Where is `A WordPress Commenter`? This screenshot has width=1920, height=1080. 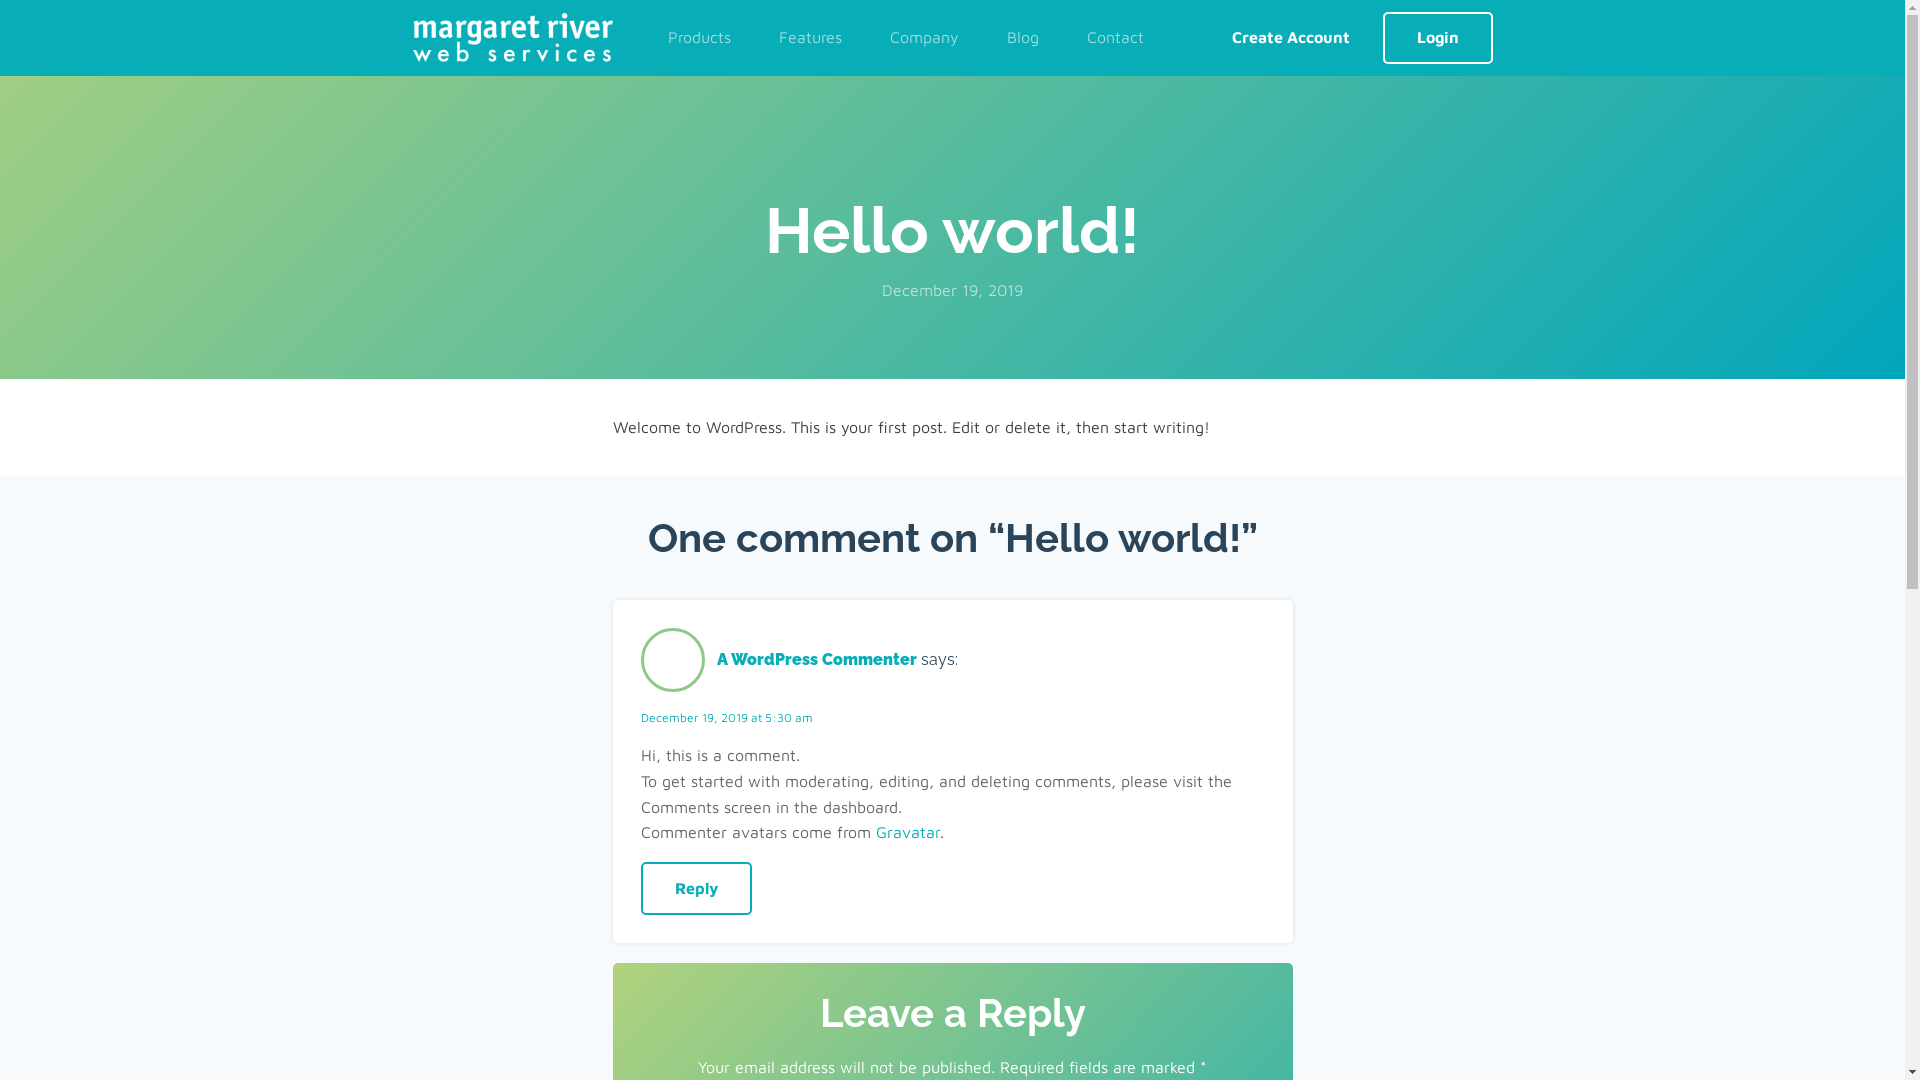 A WordPress Commenter is located at coordinates (816, 660).